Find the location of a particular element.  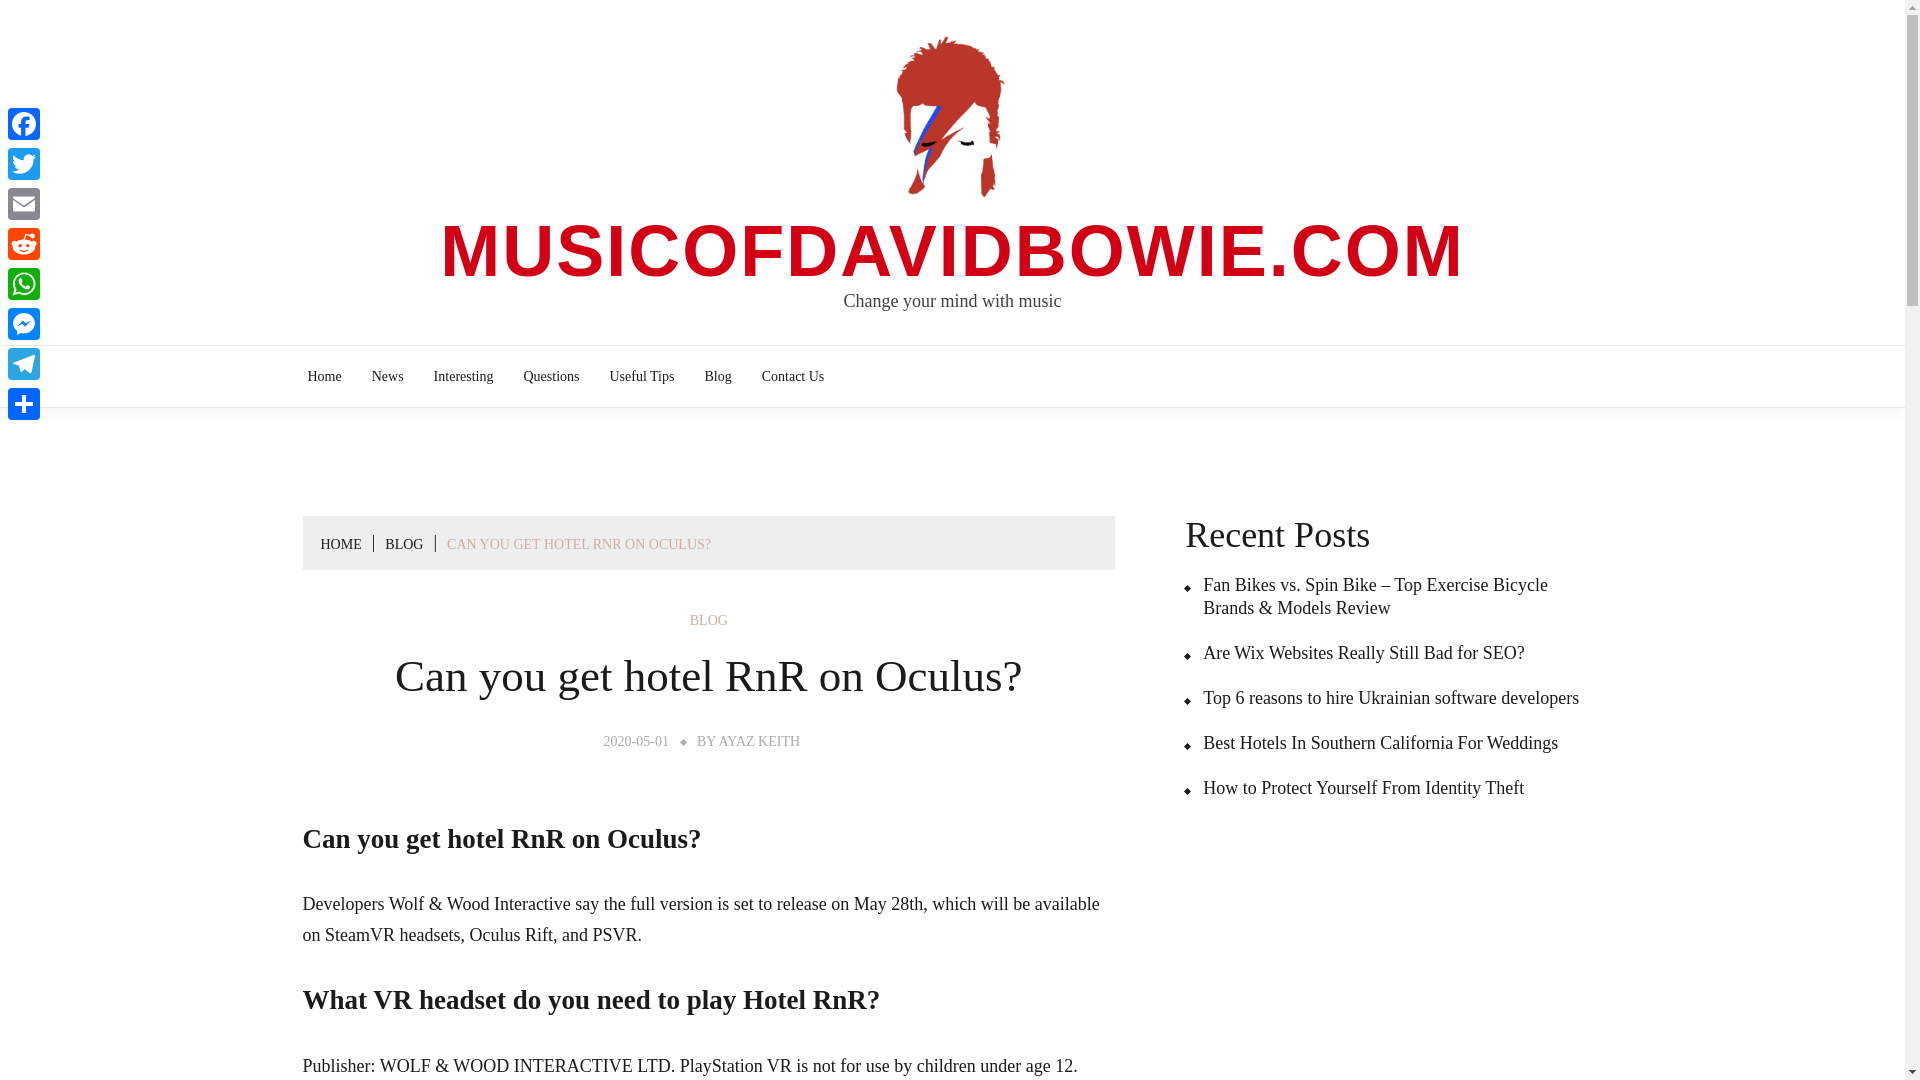

AYAZ KEITH is located at coordinates (759, 742).